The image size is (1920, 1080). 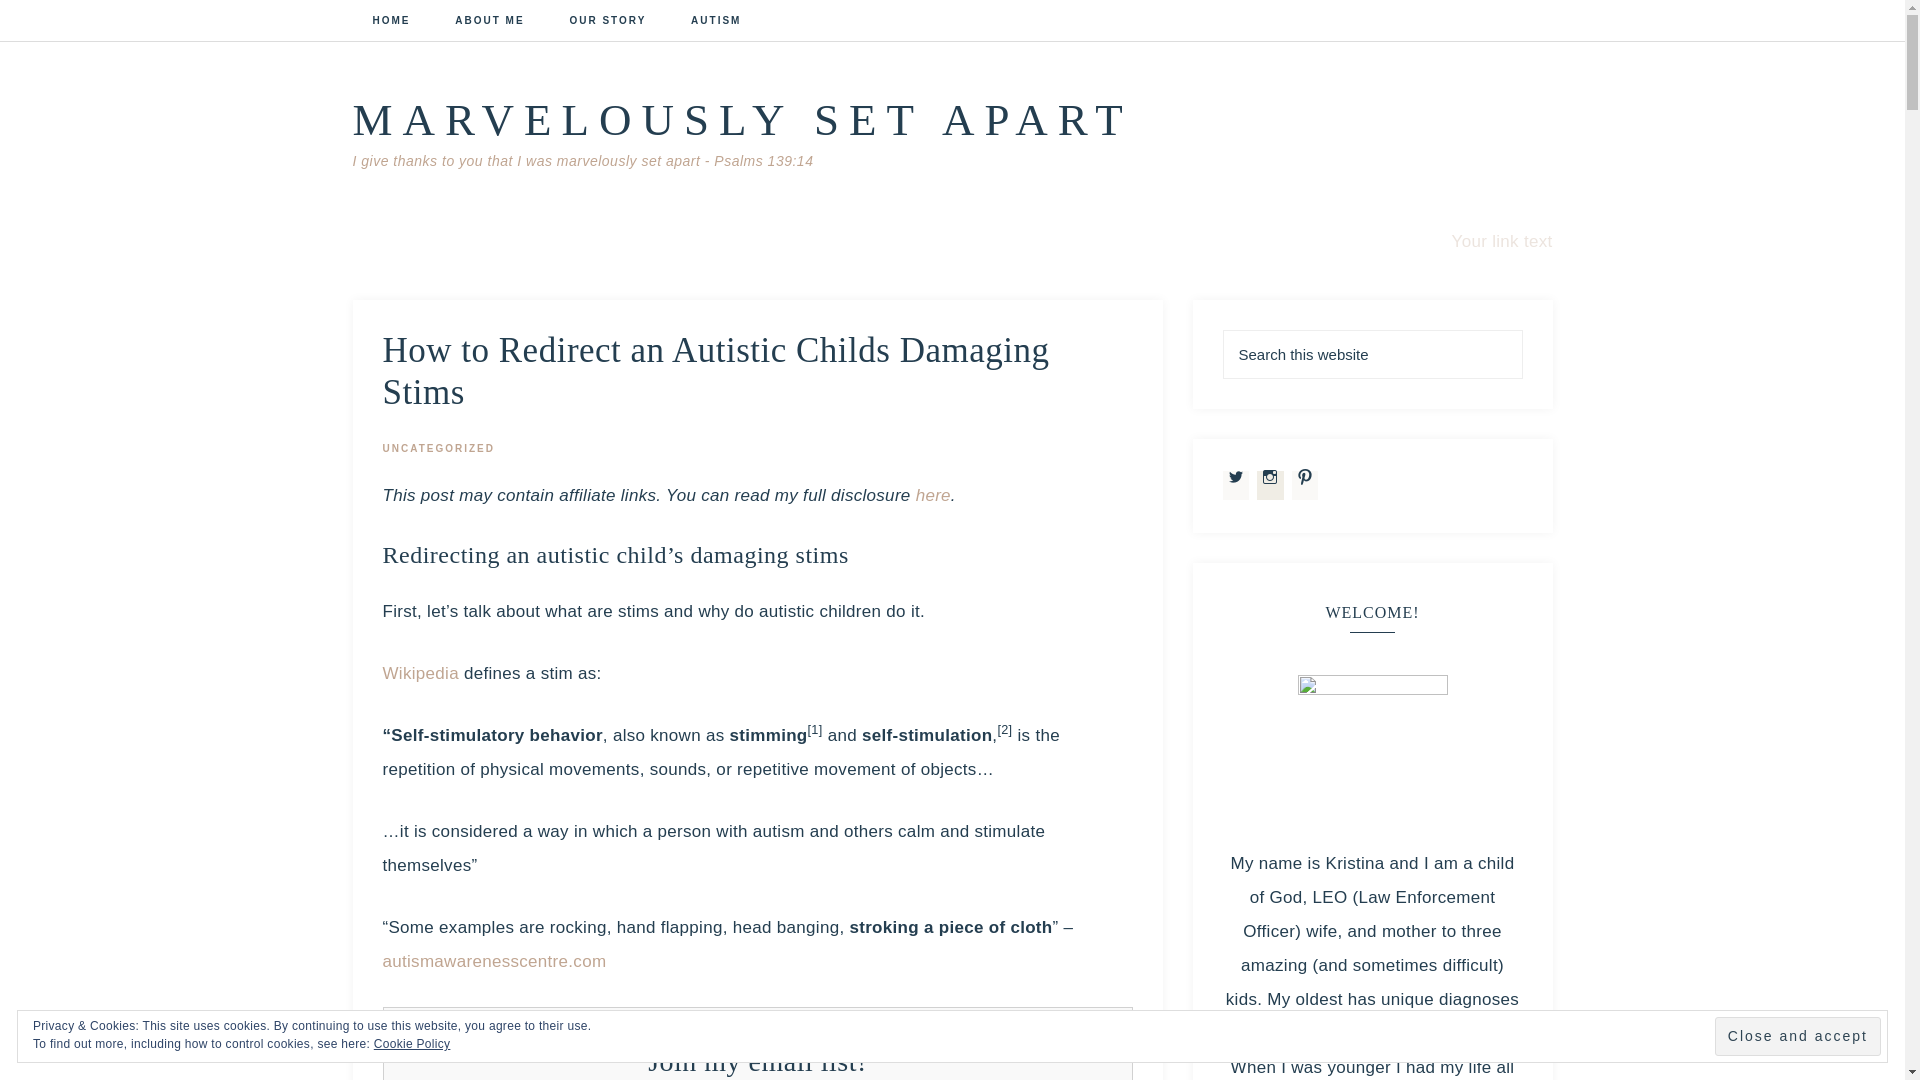 What do you see at coordinates (715, 23) in the screenshot?
I see `AUTISM` at bounding box center [715, 23].